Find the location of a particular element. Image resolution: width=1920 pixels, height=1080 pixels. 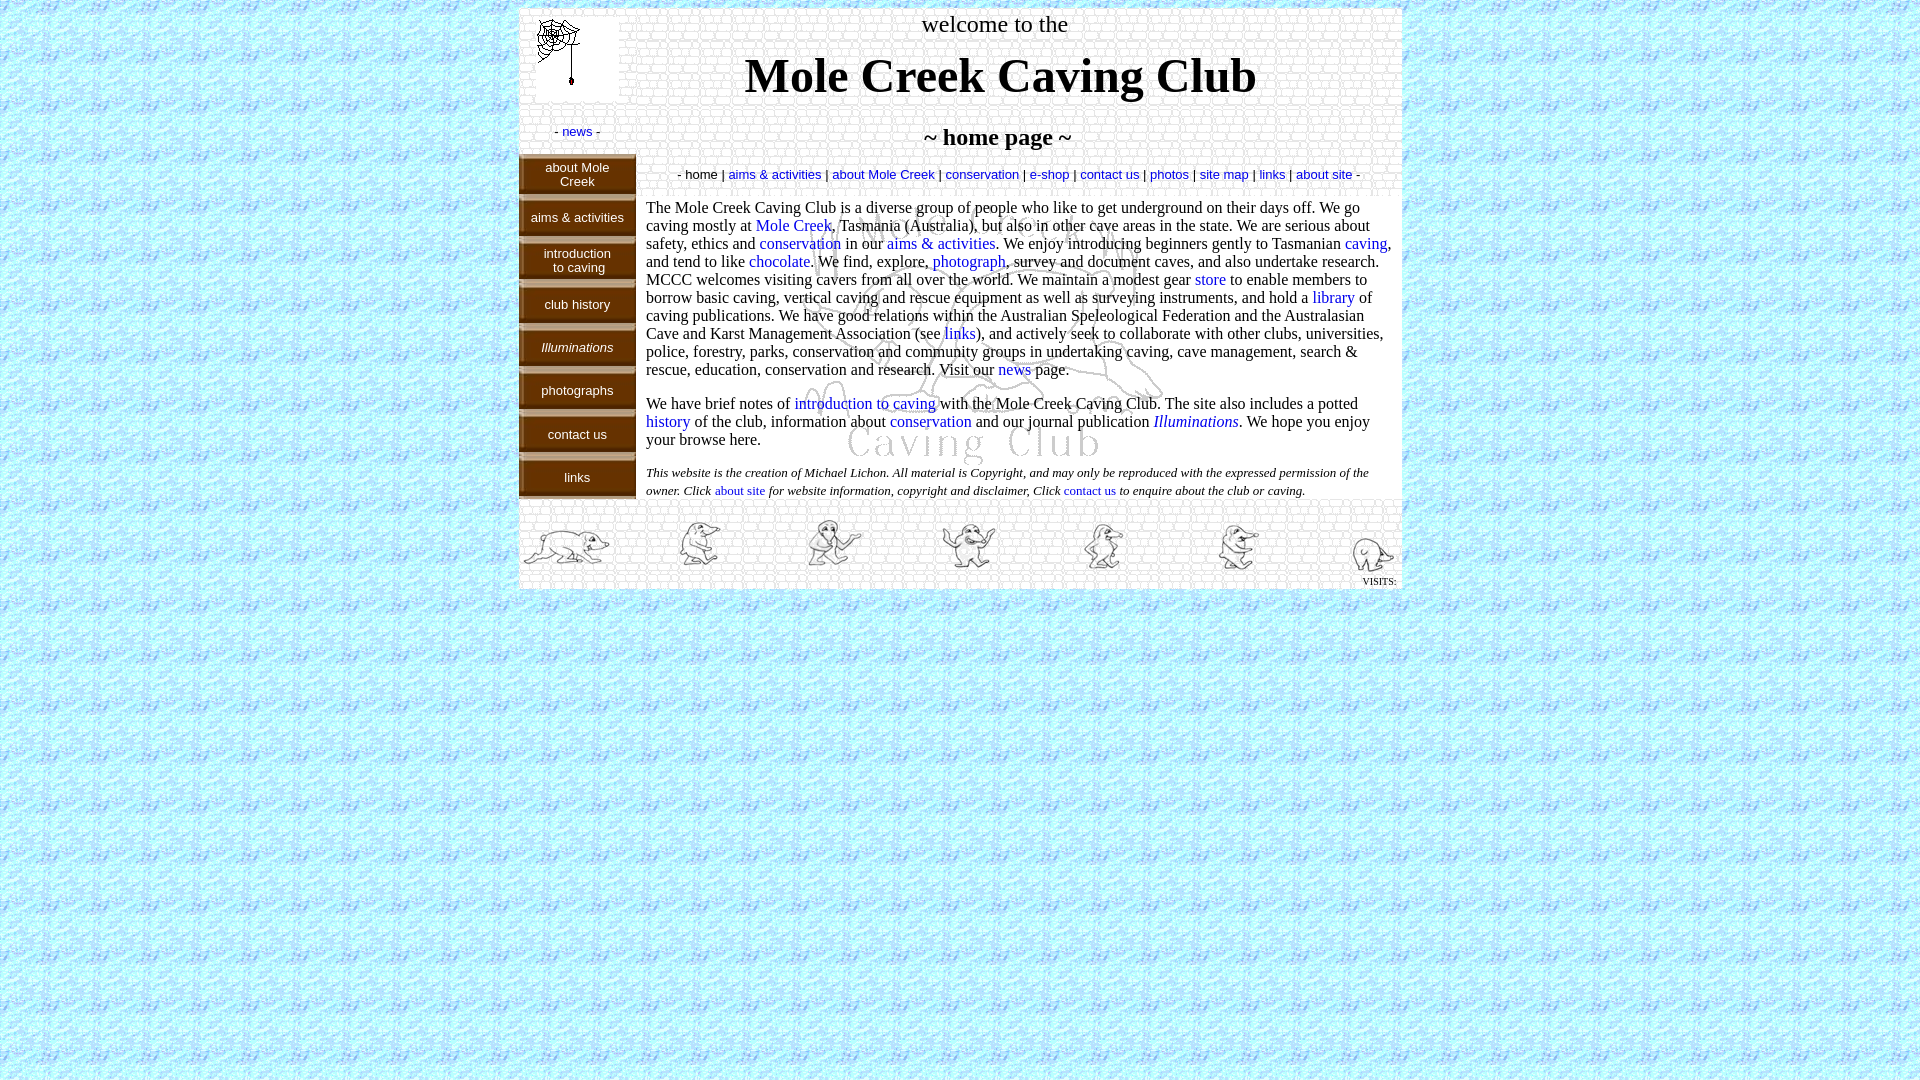

photos is located at coordinates (1170, 174).